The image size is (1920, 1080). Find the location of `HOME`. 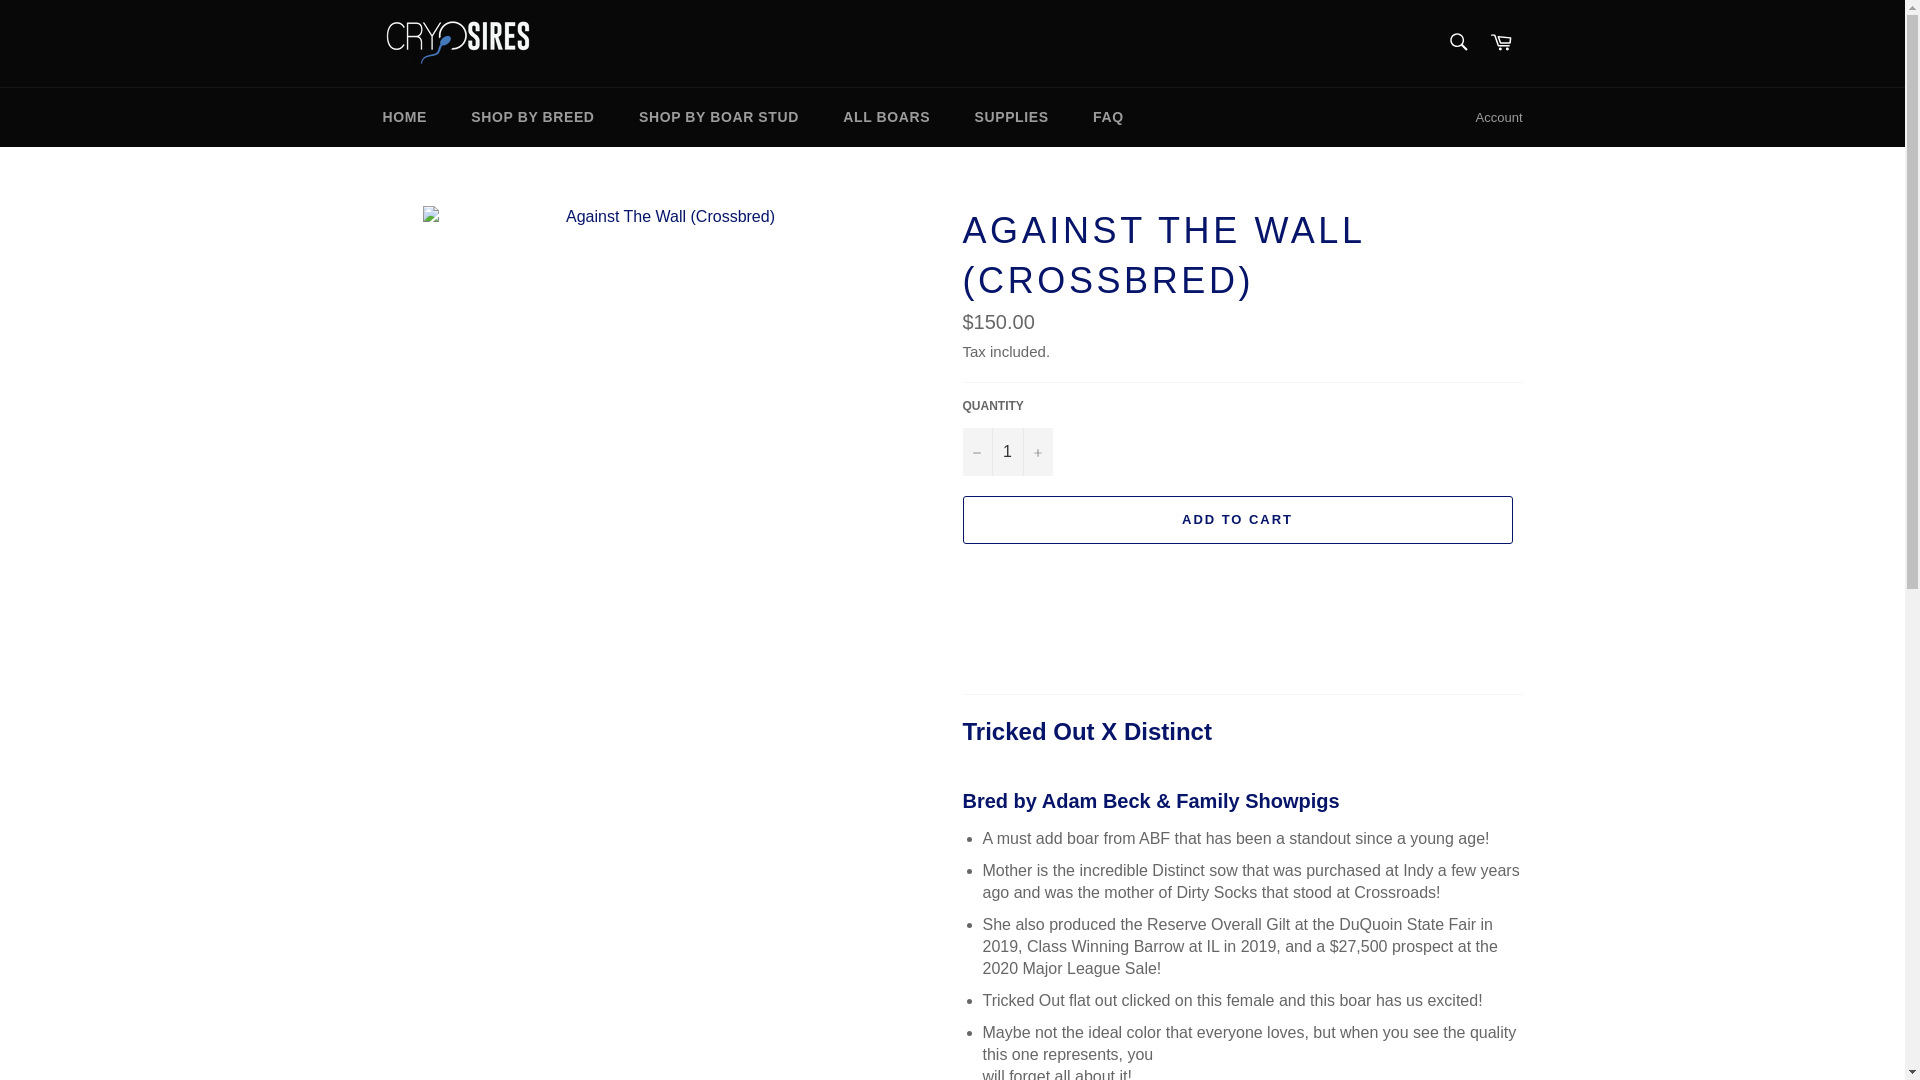

HOME is located at coordinates (404, 116).